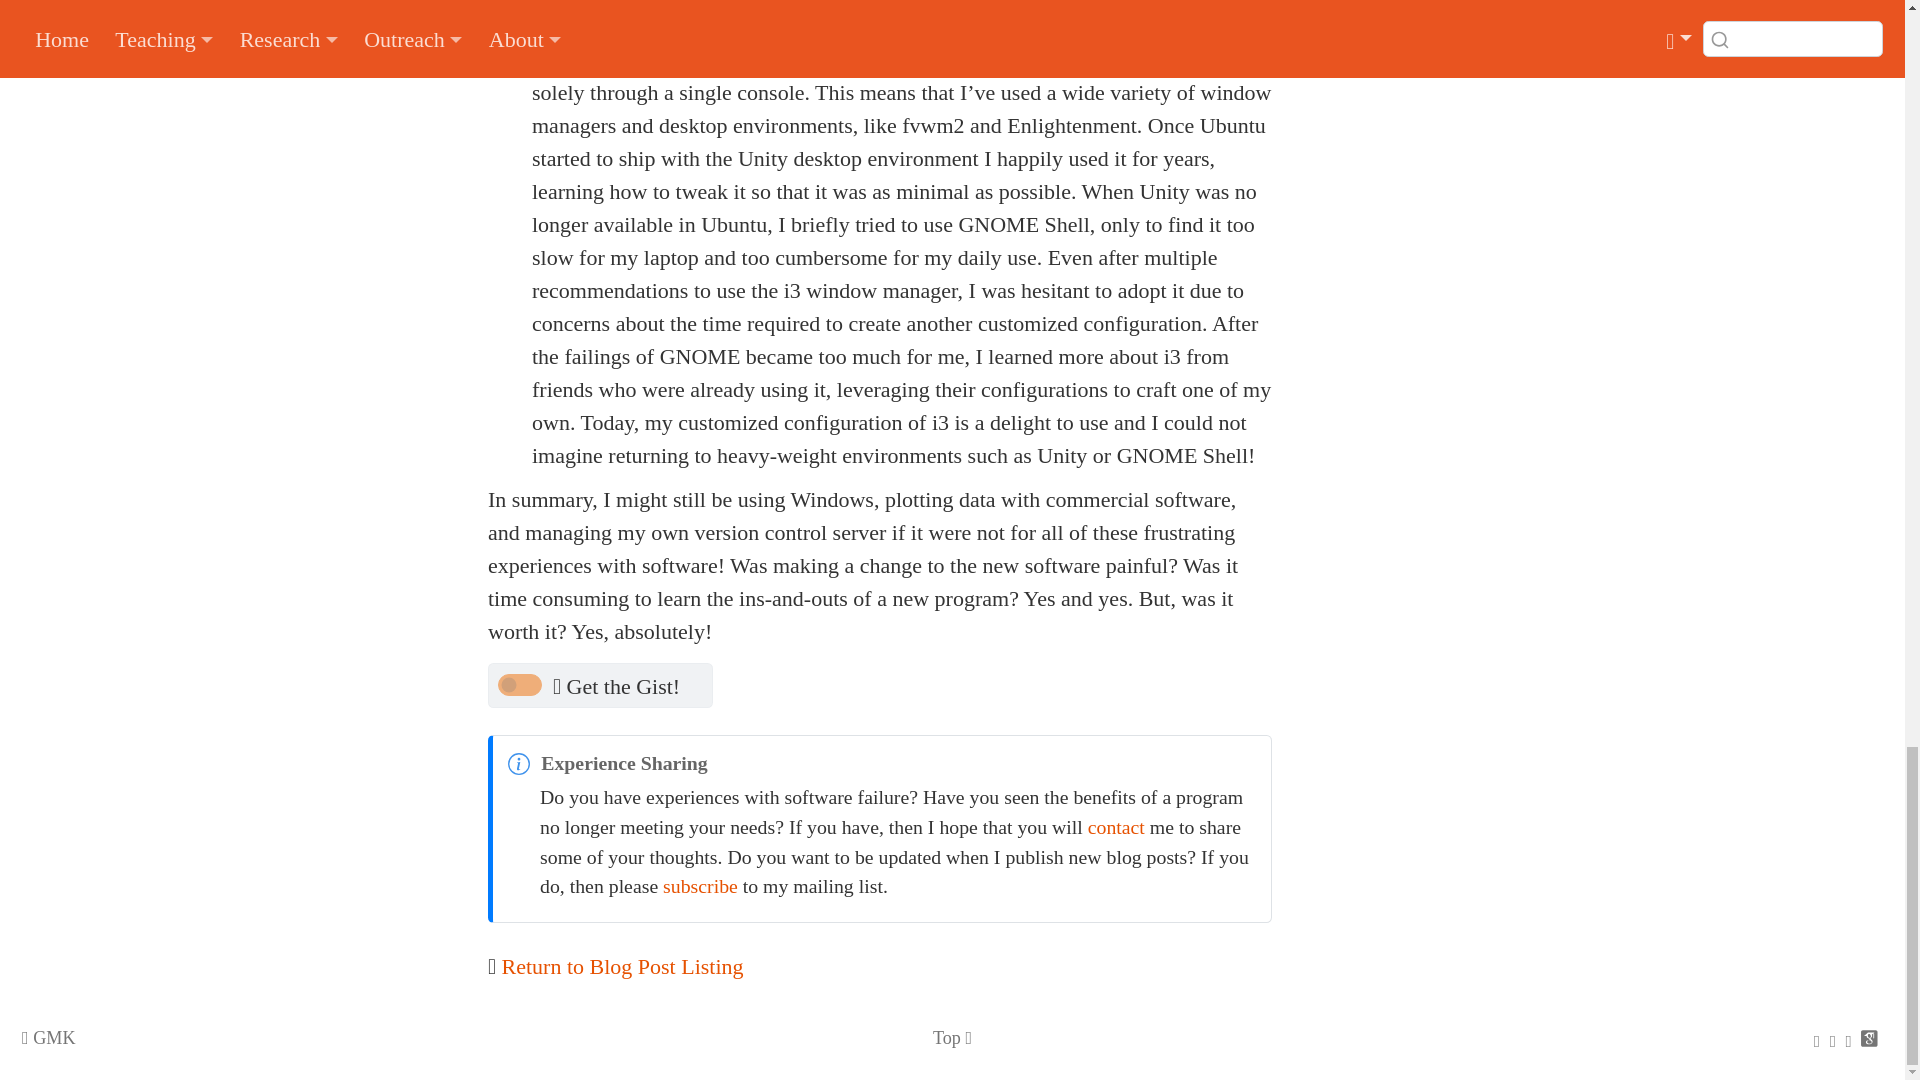 This screenshot has width=1920, height=1080. I want to click on Top, so click(952, 1038).